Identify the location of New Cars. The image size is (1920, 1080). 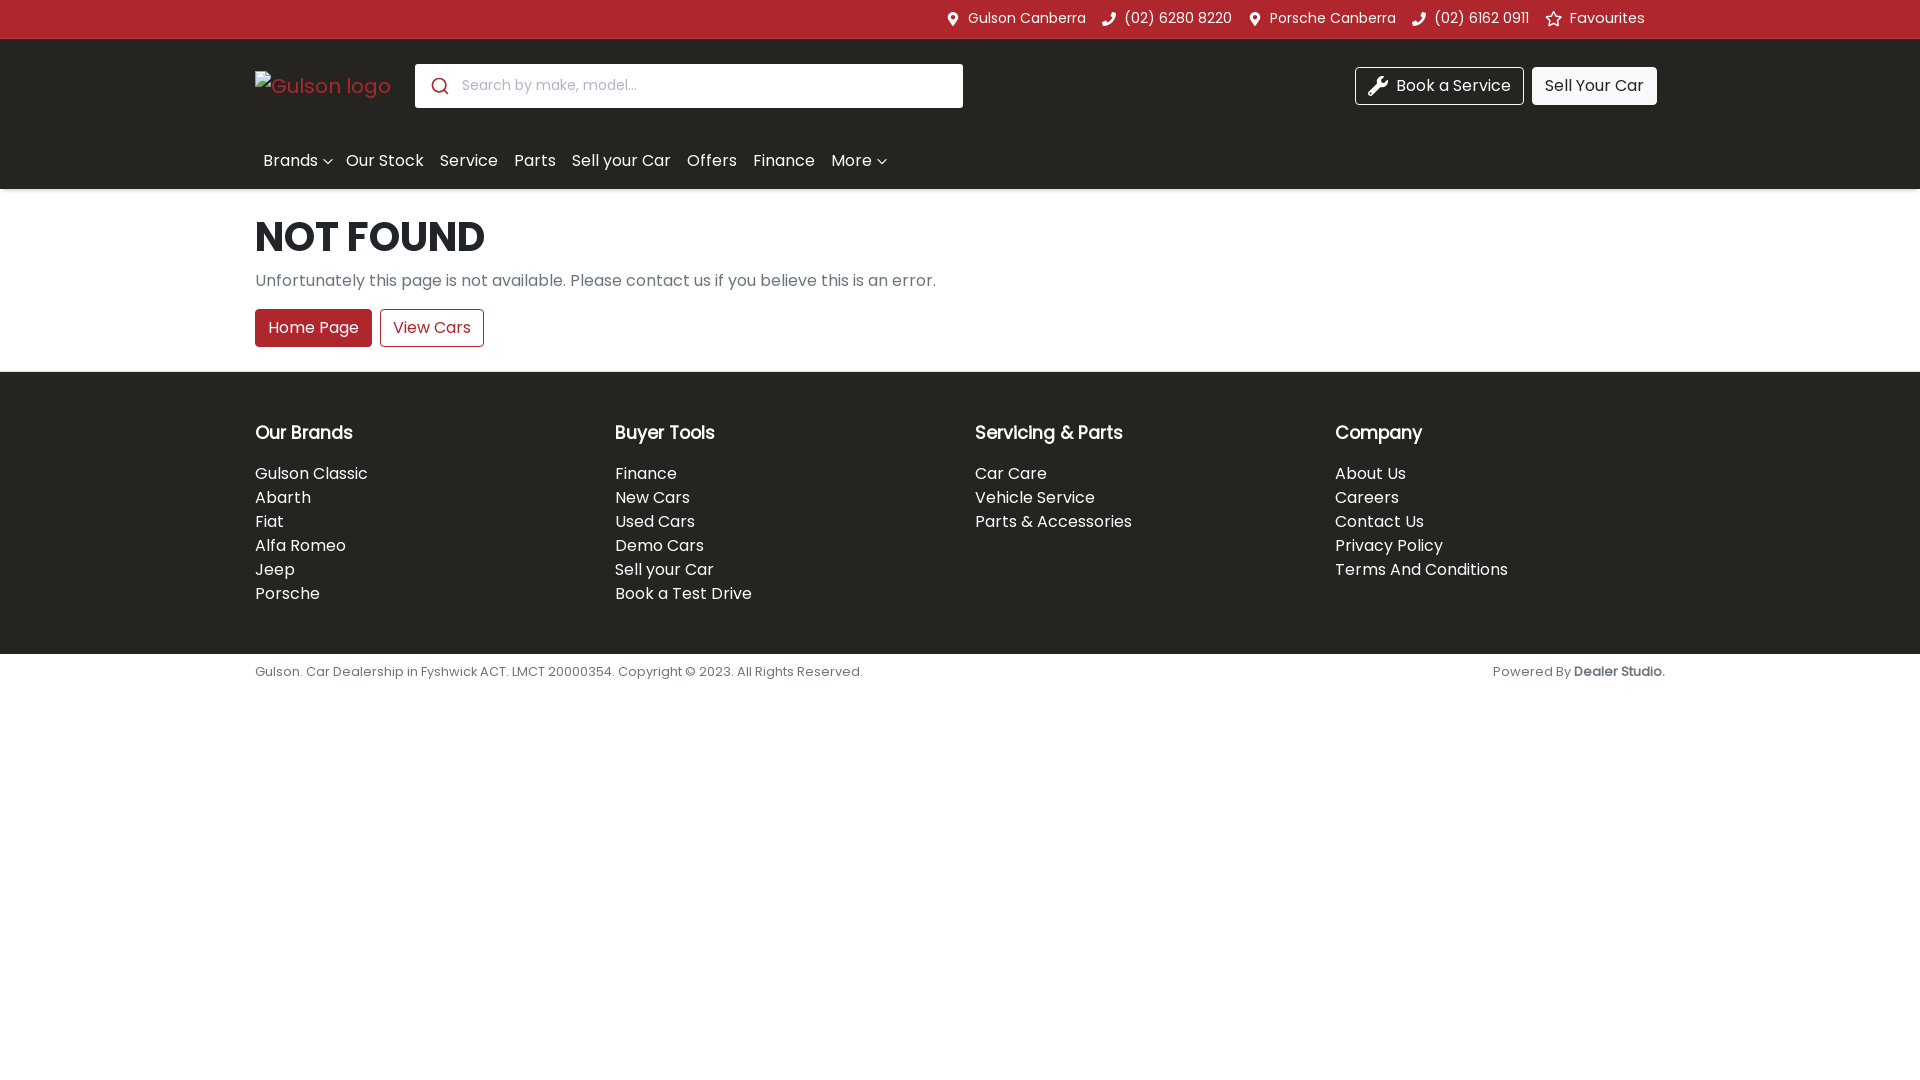
(652, 497).